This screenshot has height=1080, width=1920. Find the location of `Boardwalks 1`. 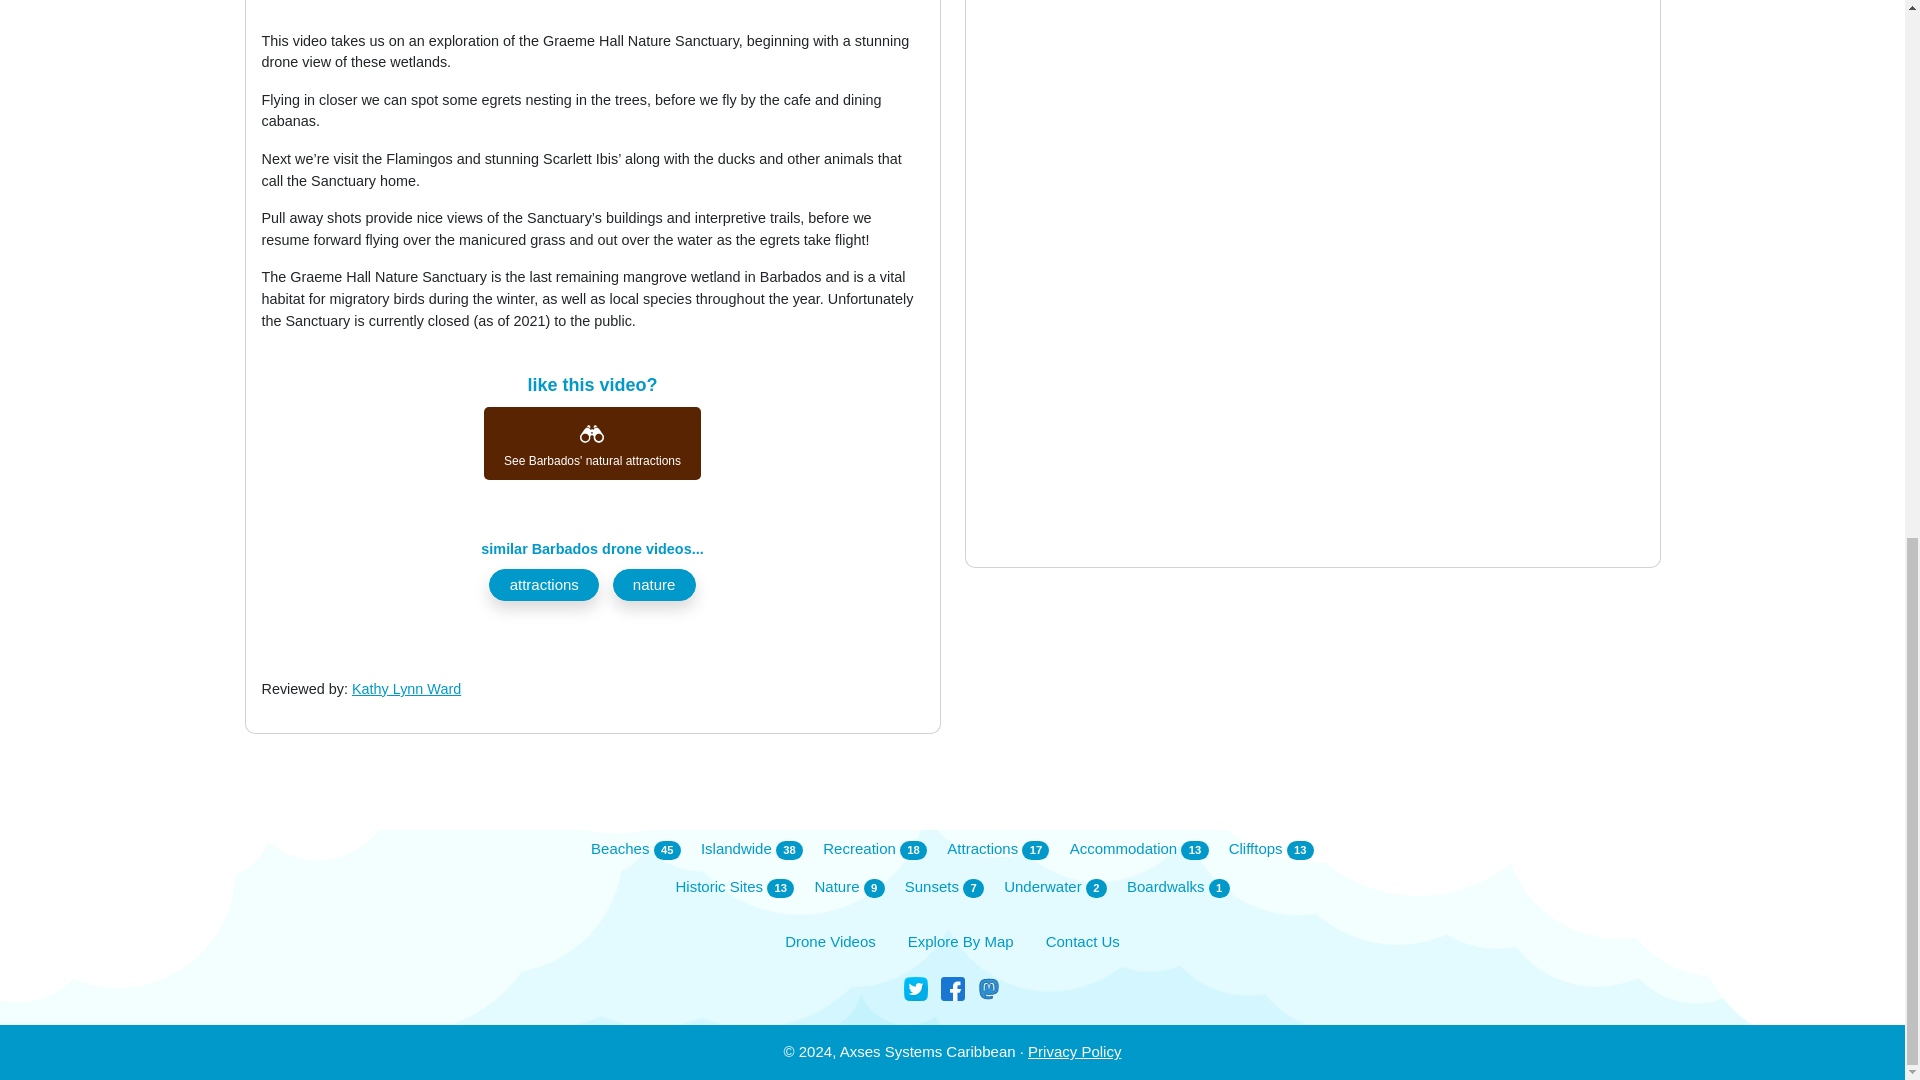

Boardwalks 1 is located at coordinates (1178, 886).